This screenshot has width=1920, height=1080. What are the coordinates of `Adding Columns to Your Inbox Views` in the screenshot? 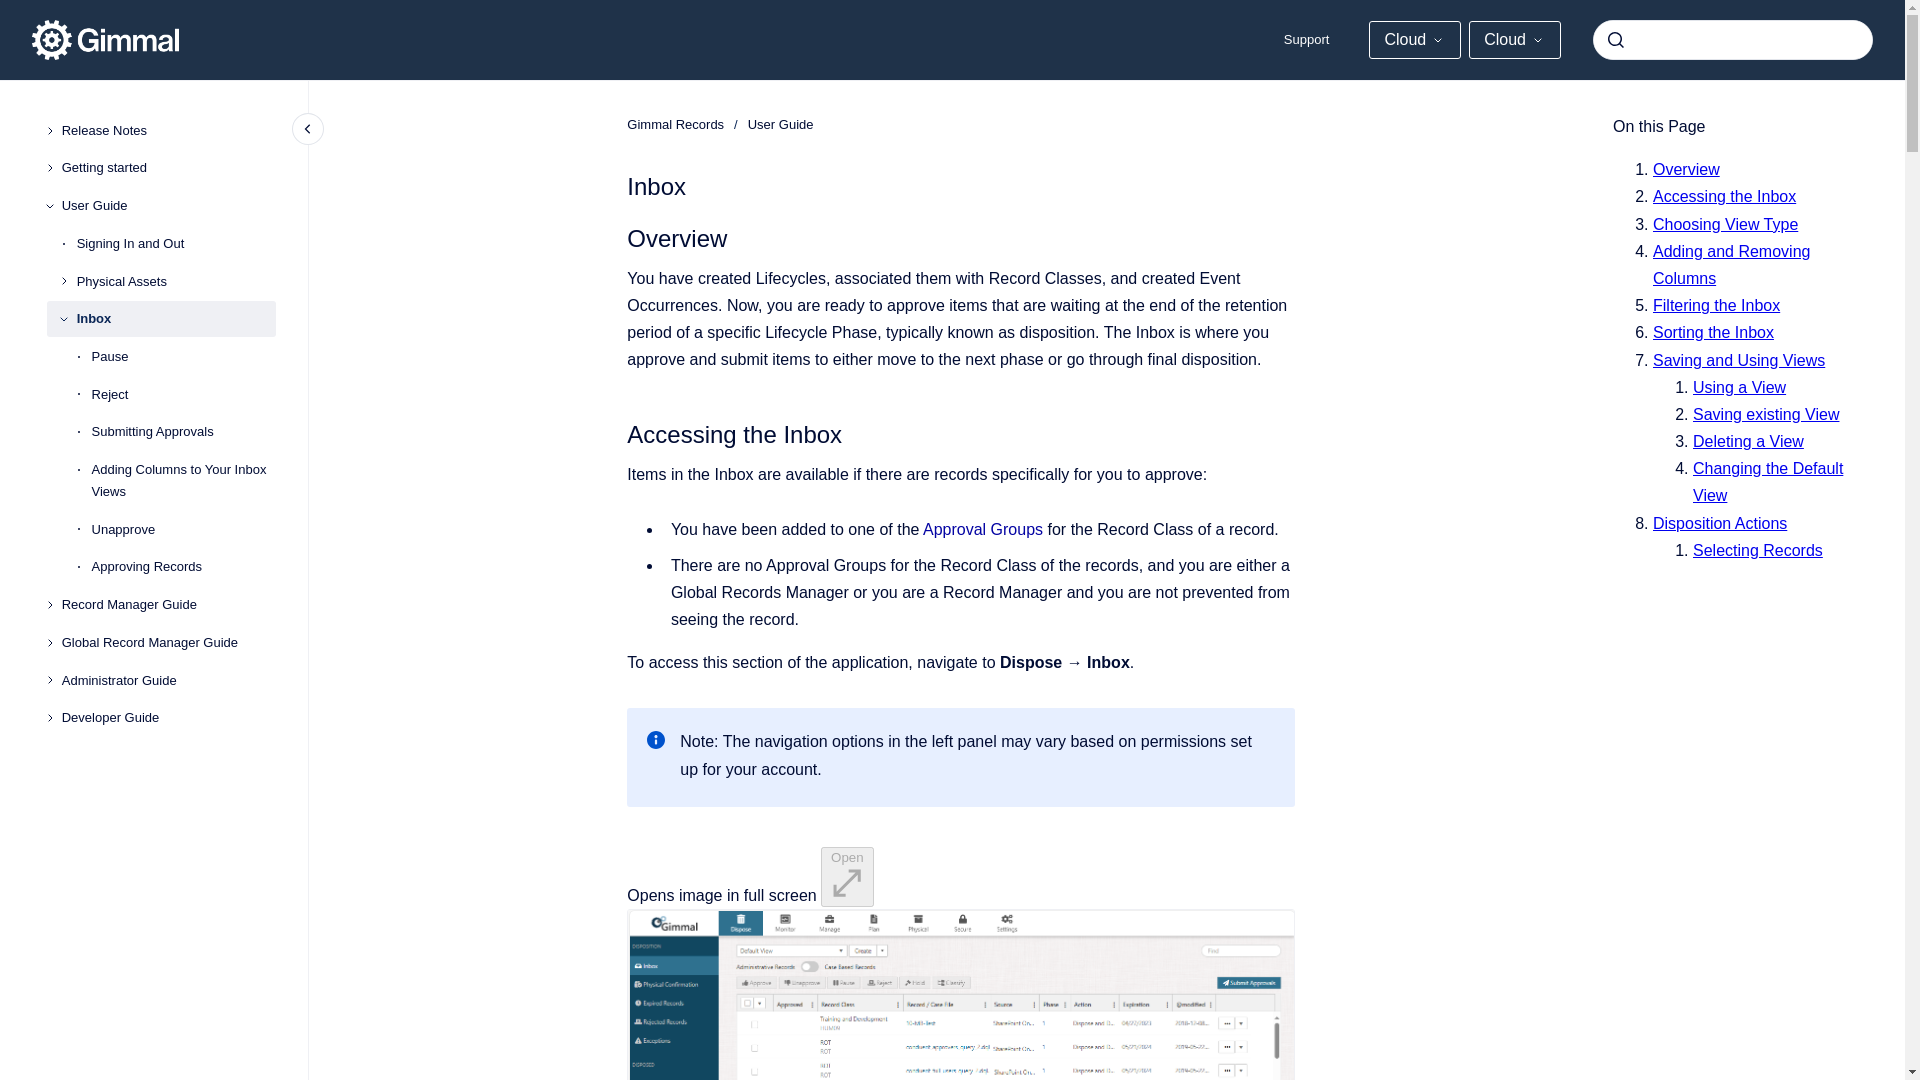 It's located at (184, 480).